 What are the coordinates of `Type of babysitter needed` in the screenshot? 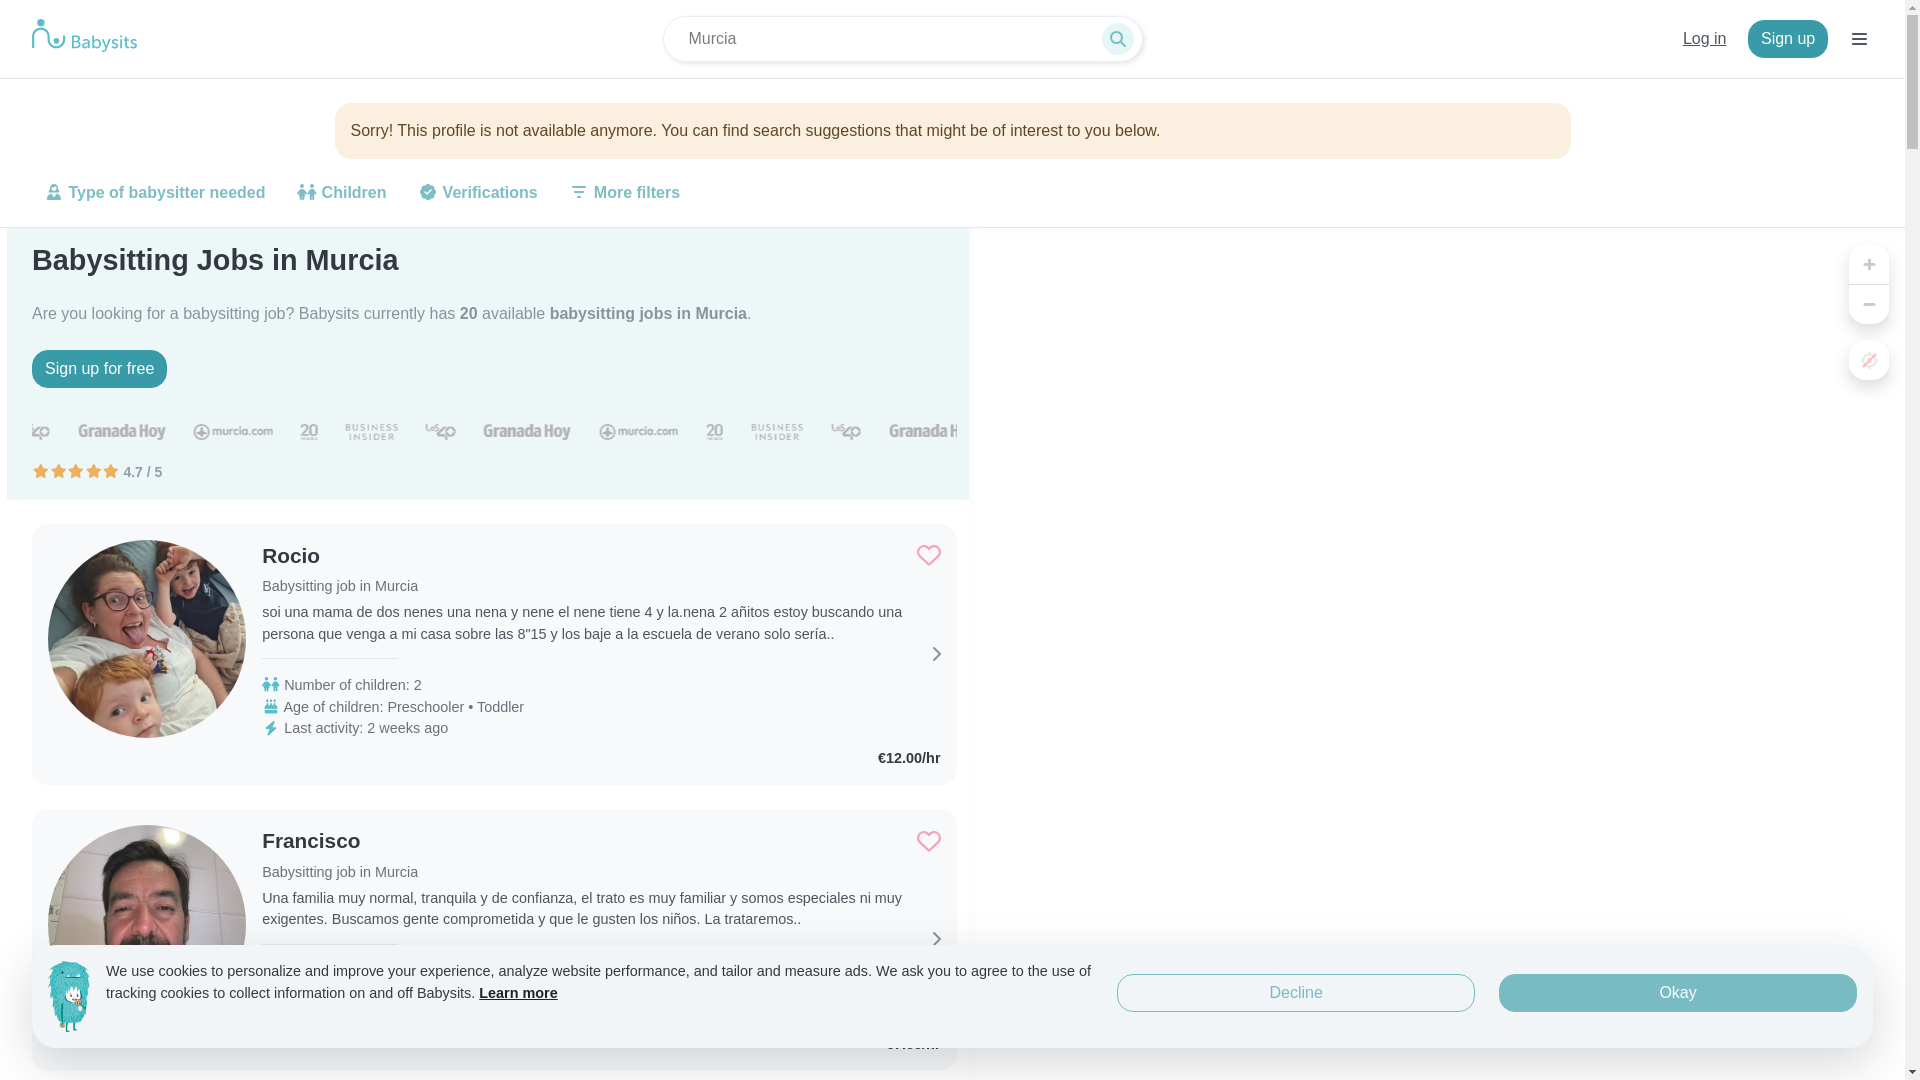 It's located at (155, 192).